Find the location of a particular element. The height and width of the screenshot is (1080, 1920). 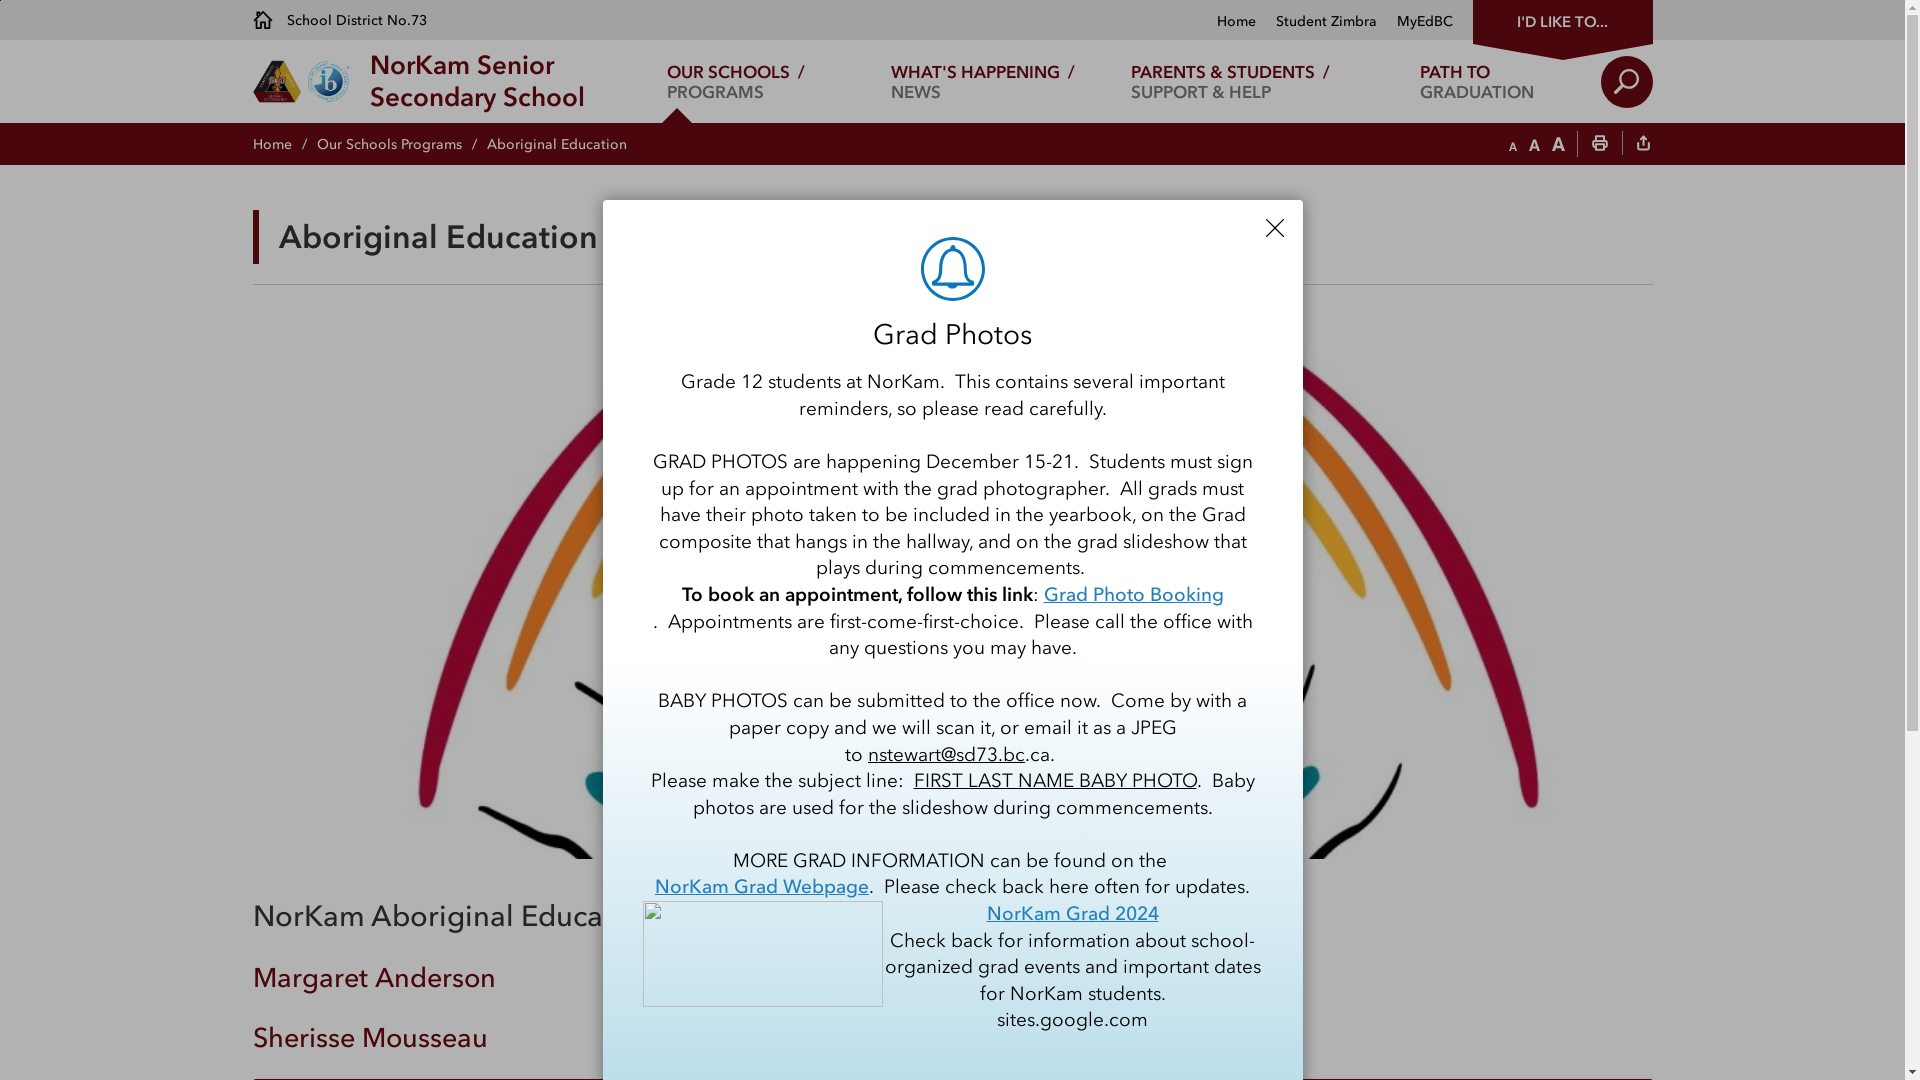

NorKam Grad Webpage is located at coordinates (762, 888).